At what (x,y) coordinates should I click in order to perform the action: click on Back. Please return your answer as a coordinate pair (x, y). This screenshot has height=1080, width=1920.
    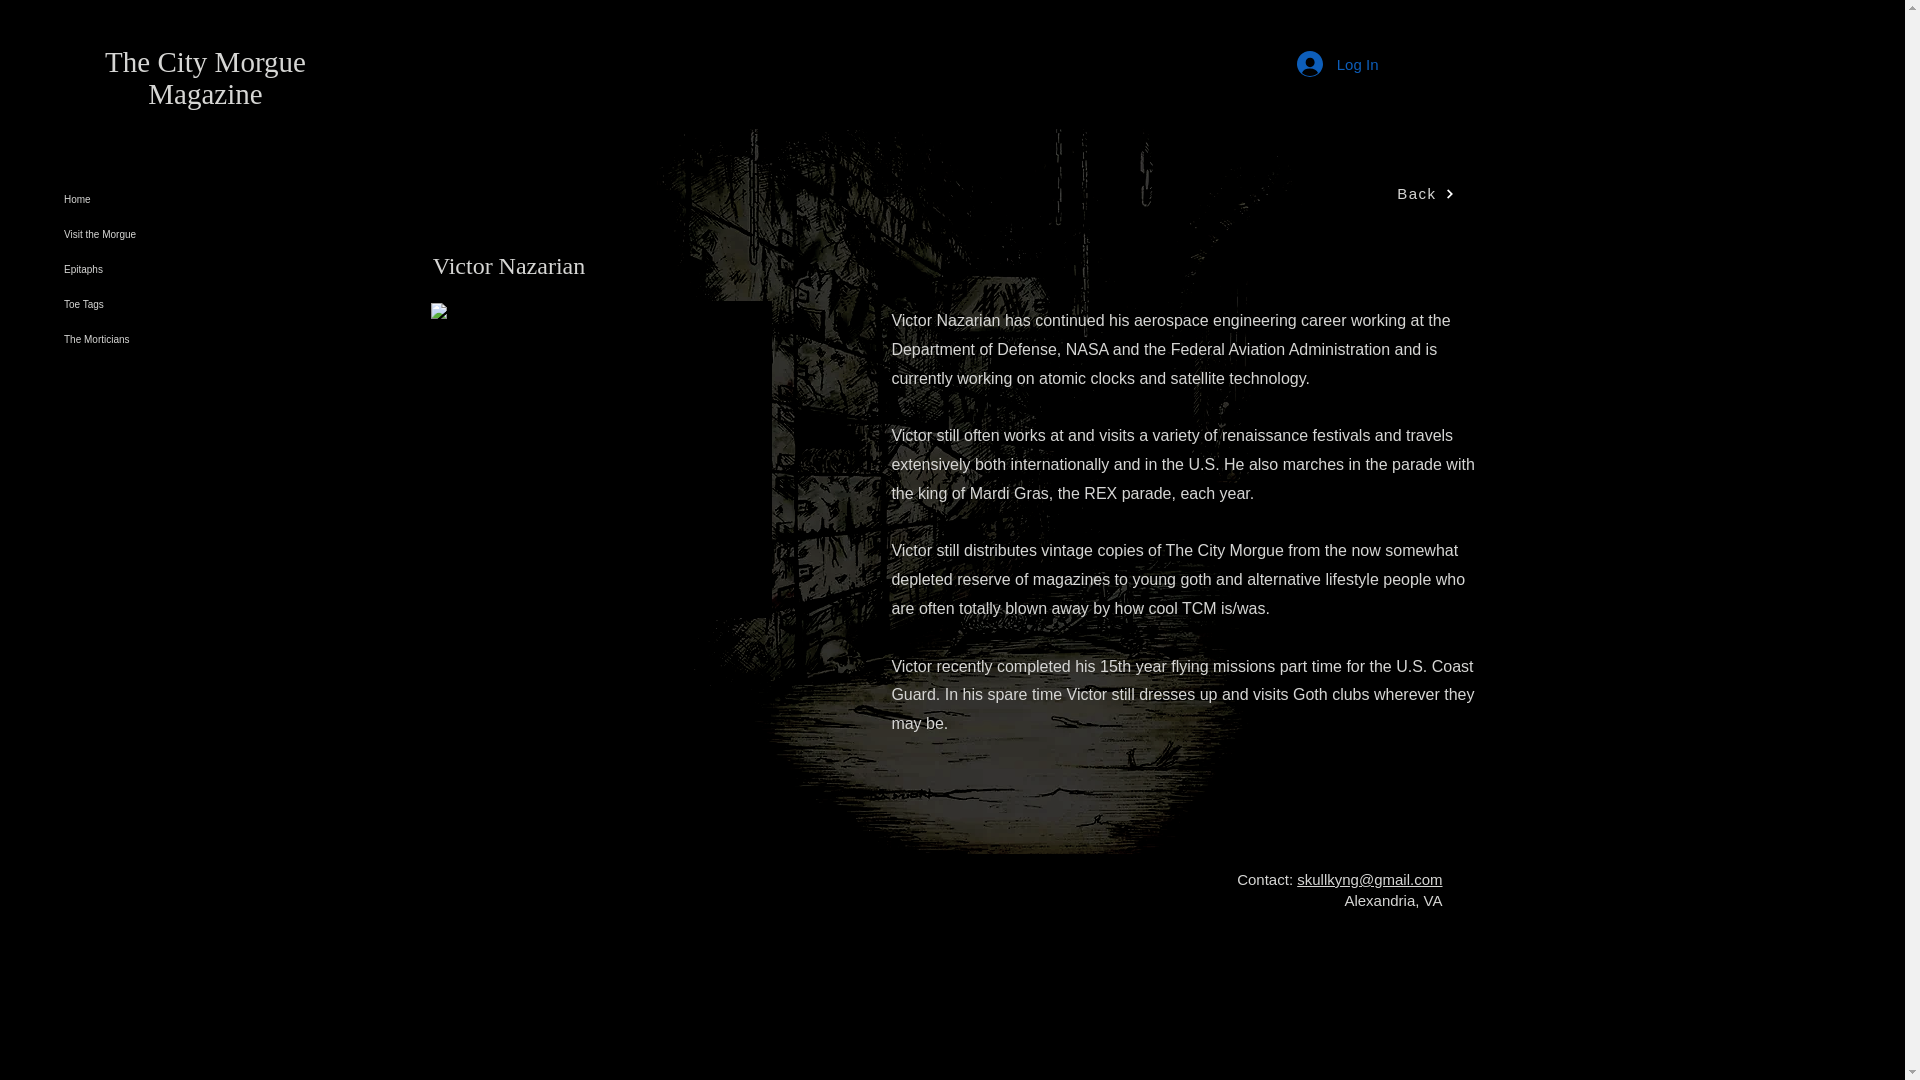
    Looking at the image, I should click on (1425, 194).